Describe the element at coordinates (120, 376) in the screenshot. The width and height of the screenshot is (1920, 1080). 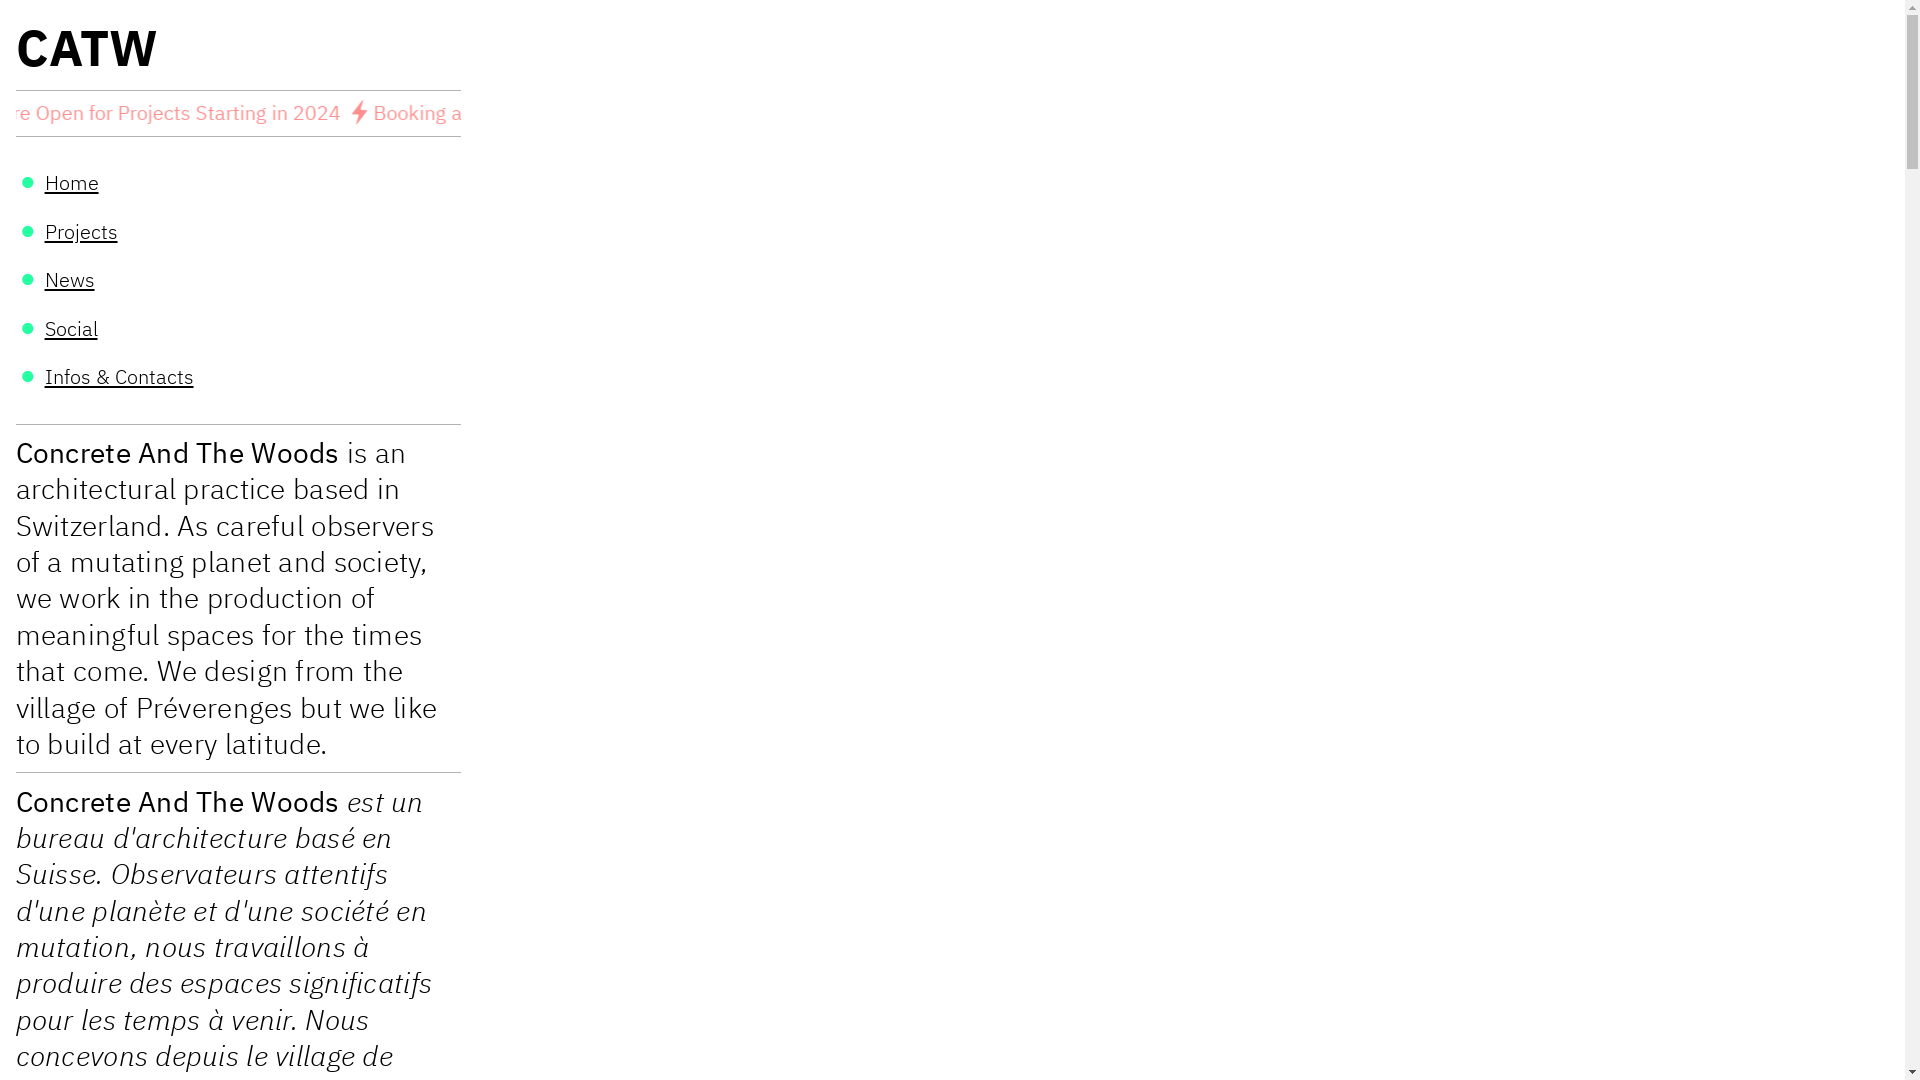
I see `Infos & Contacts` at that location.